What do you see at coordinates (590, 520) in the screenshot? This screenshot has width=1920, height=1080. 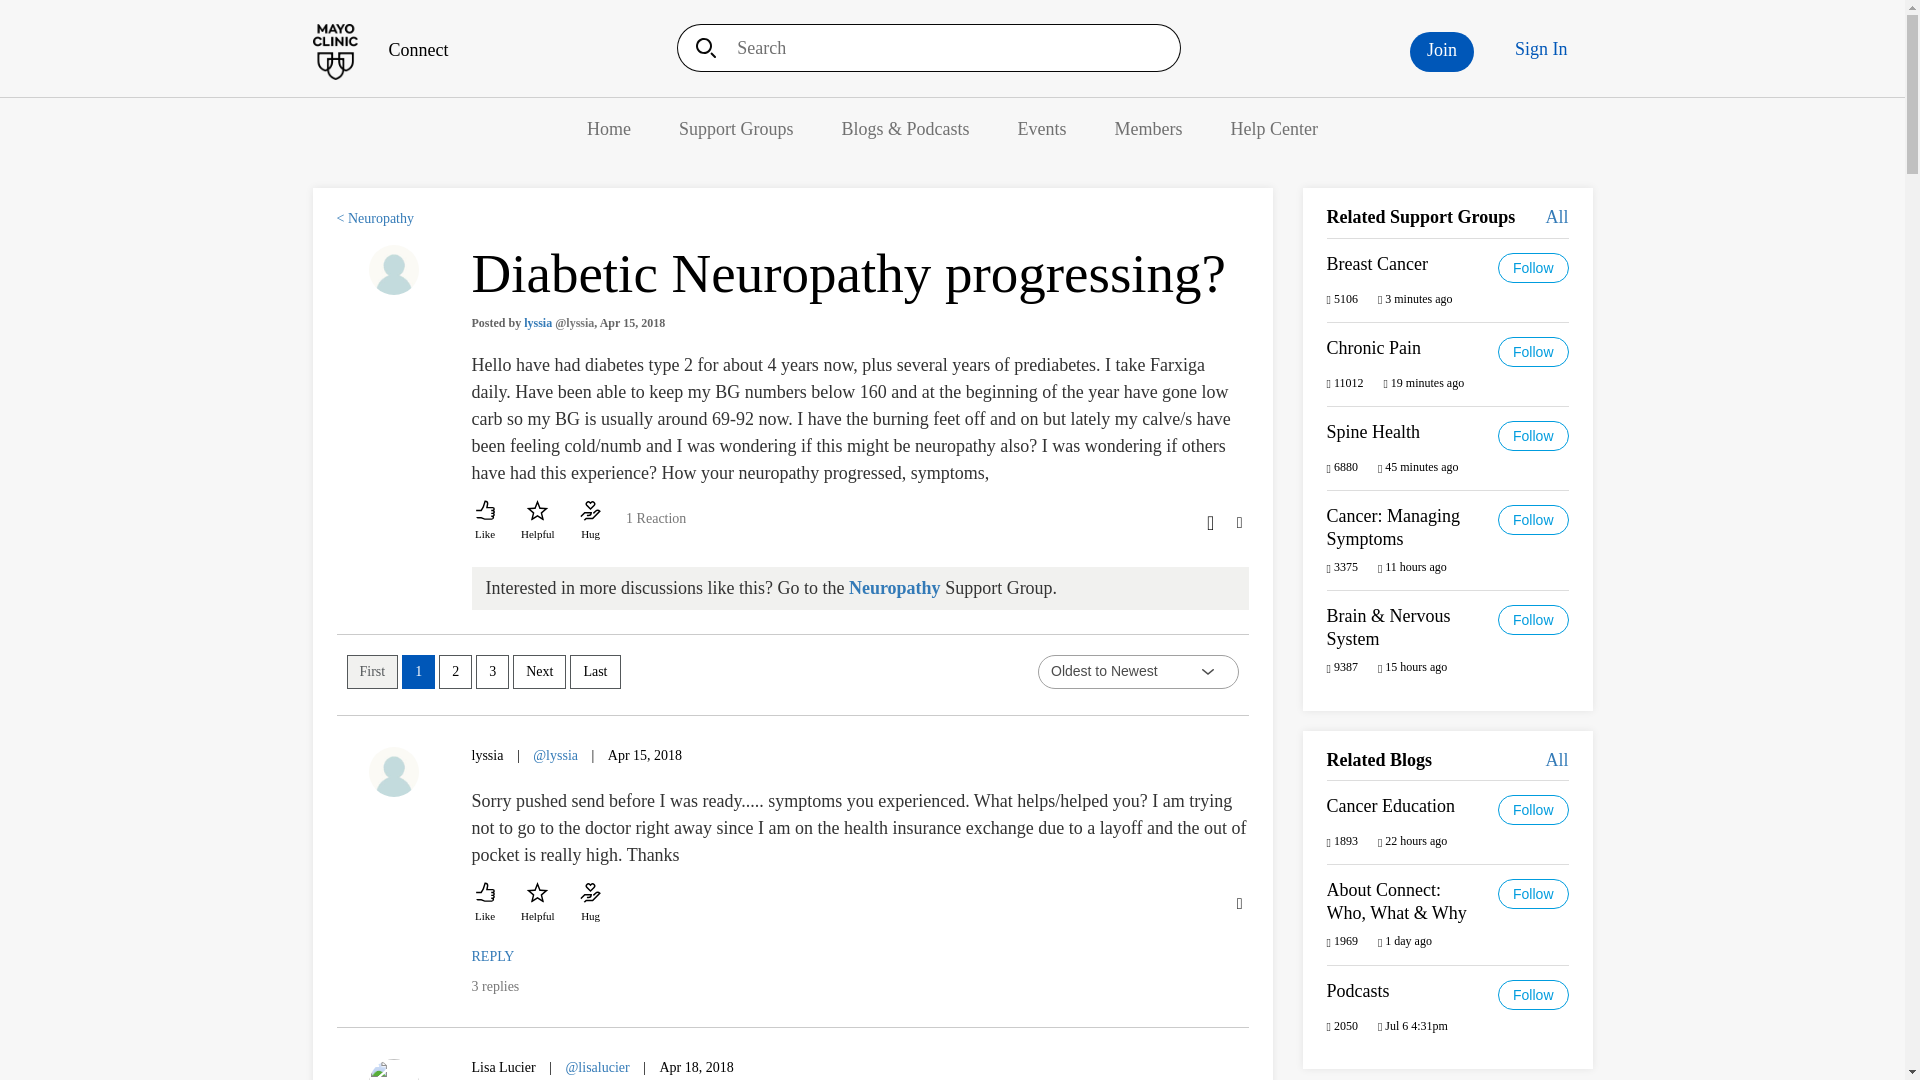 I see `Send encouragement for this discussion.` at bounding box center [590, 520].